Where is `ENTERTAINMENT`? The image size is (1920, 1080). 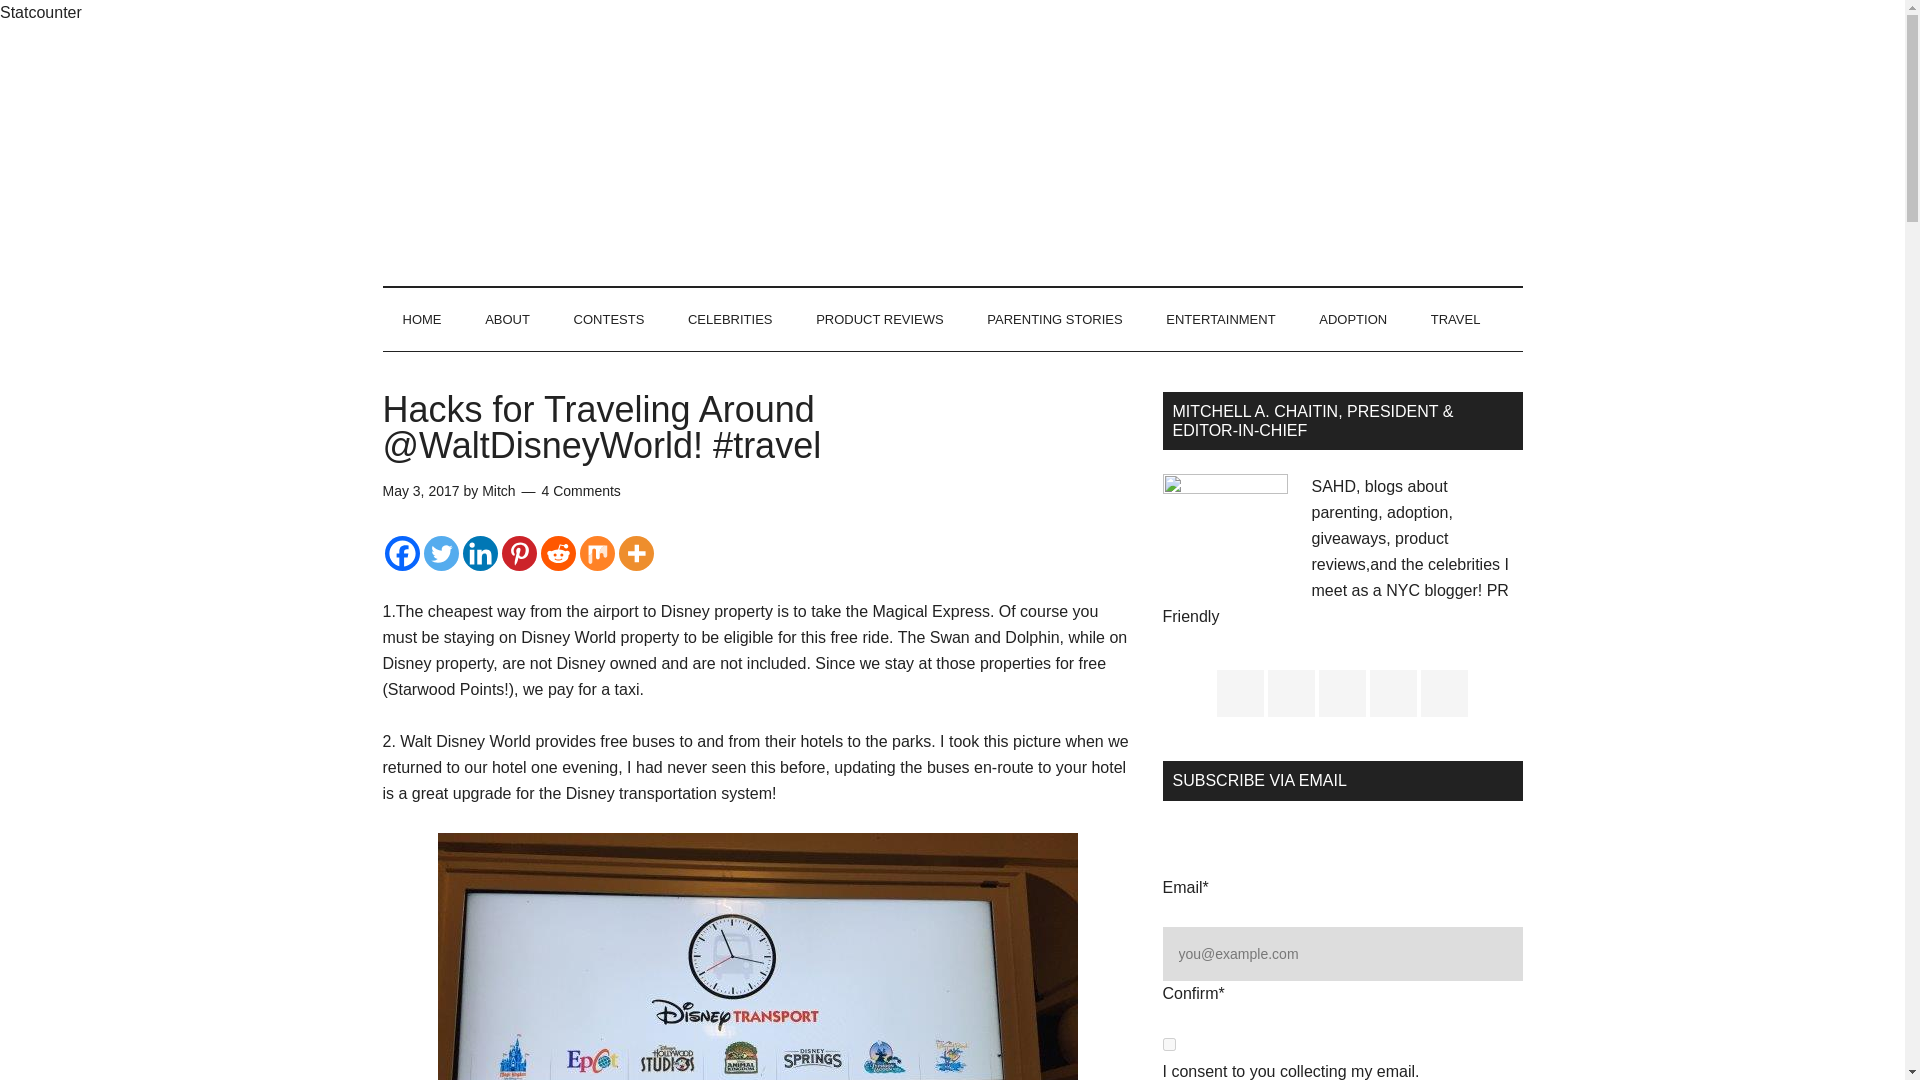 ENTERTAINMENT is located at coordinates (1220, 320).